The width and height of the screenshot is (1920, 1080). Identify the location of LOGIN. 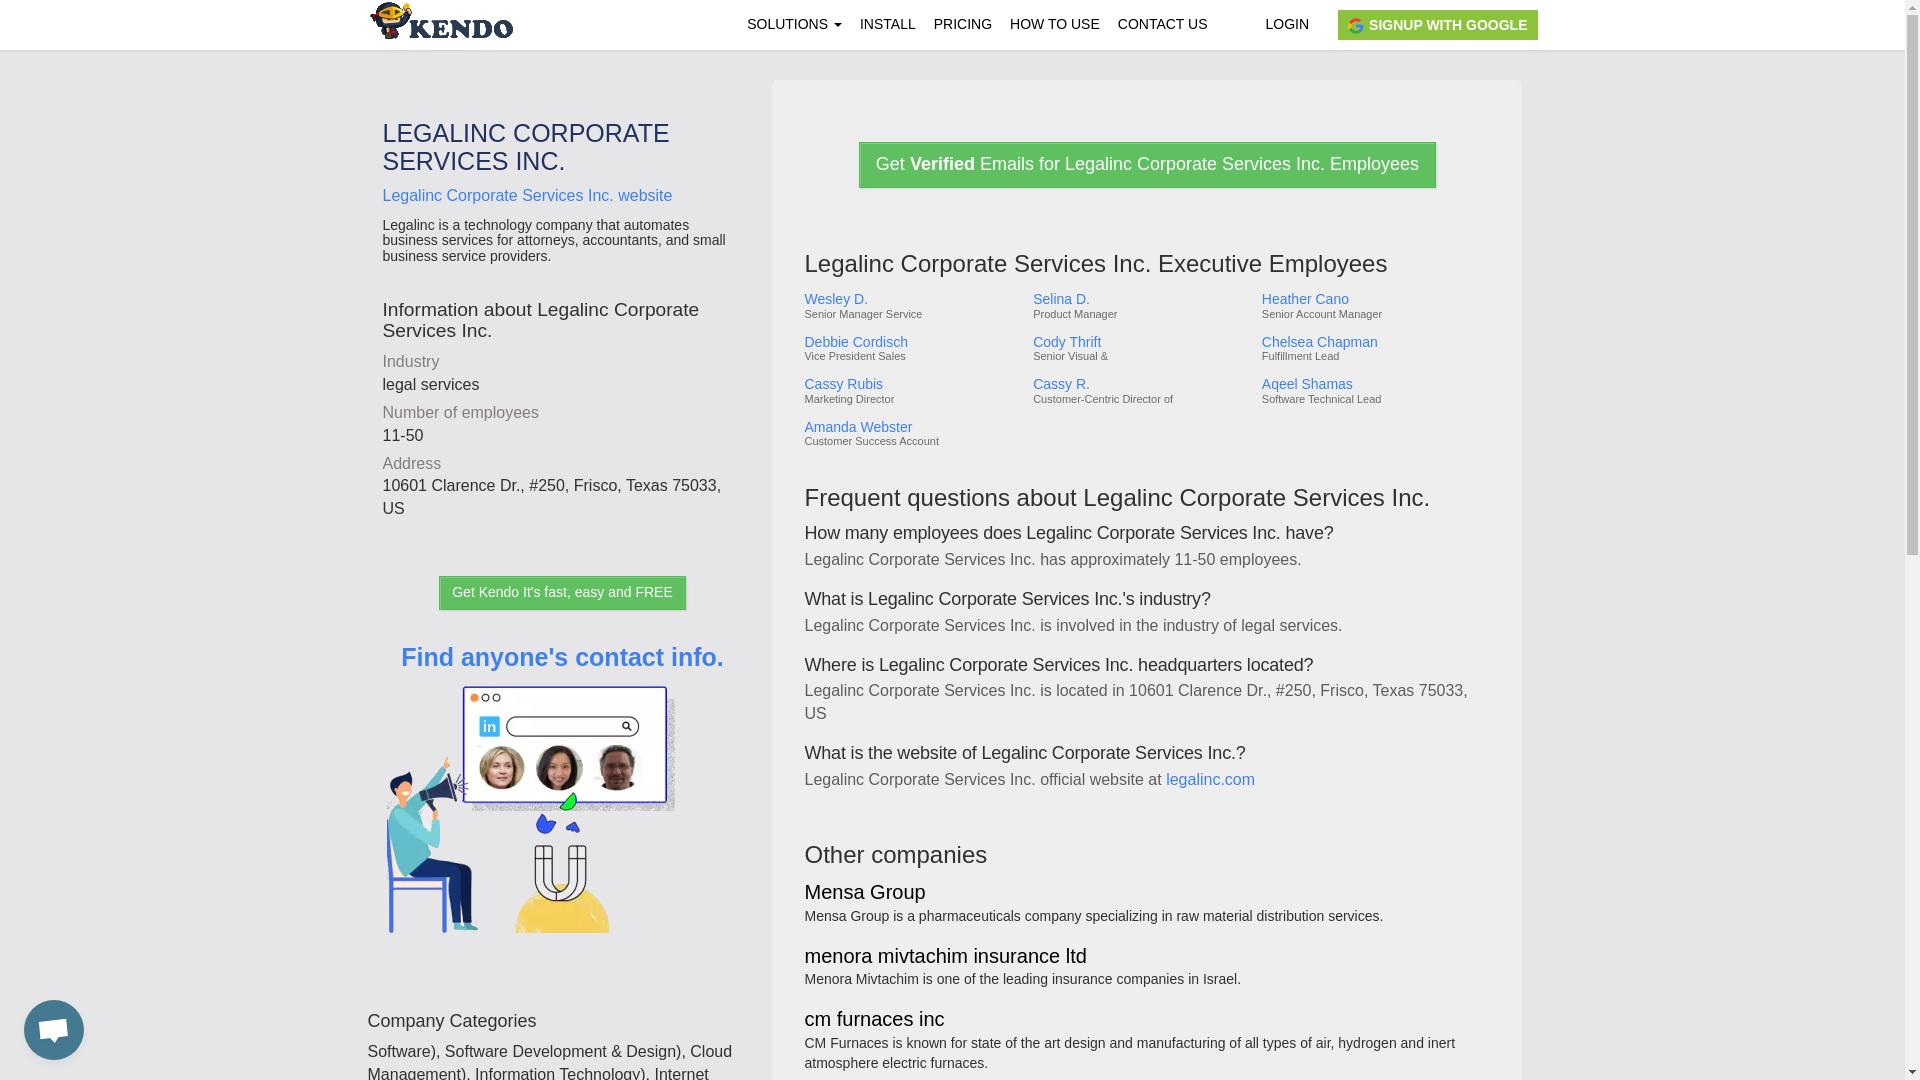
(1286, 24).